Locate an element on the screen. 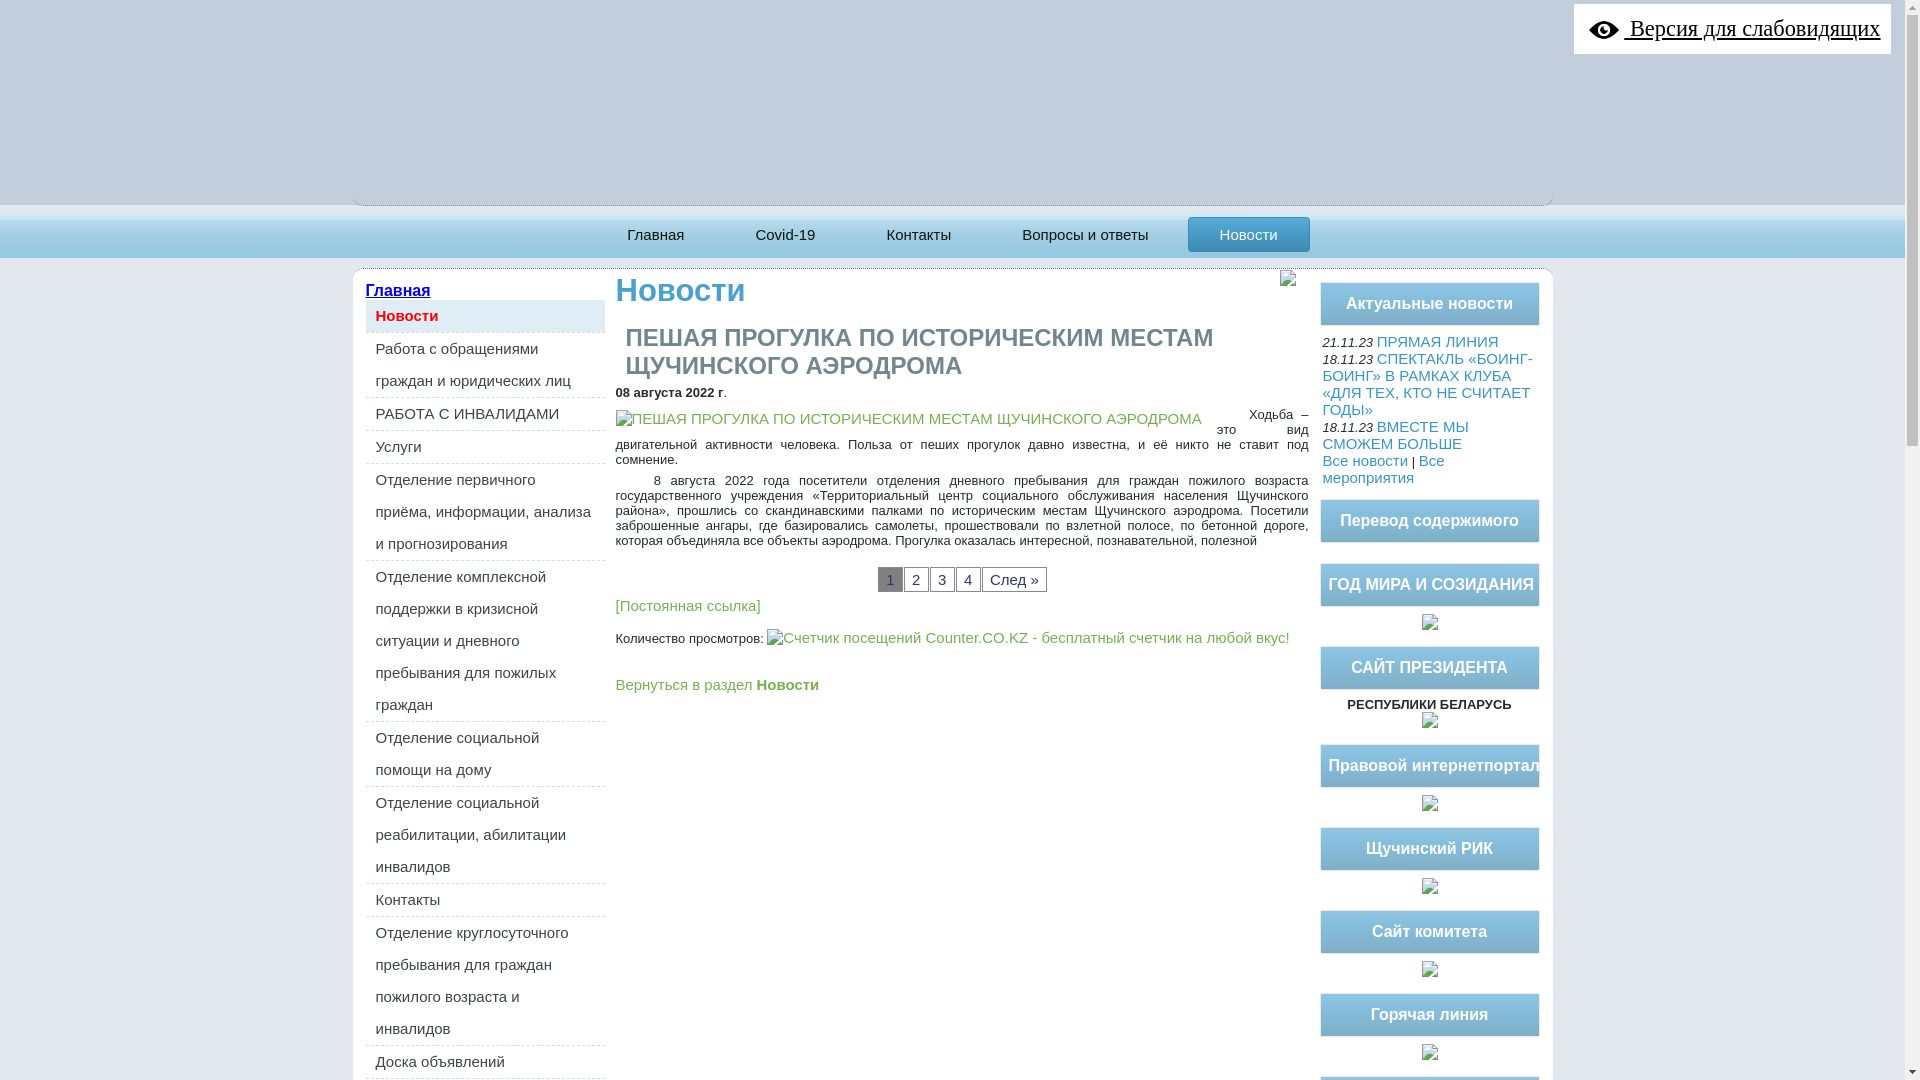  3 is located at coordinates (942, 580).